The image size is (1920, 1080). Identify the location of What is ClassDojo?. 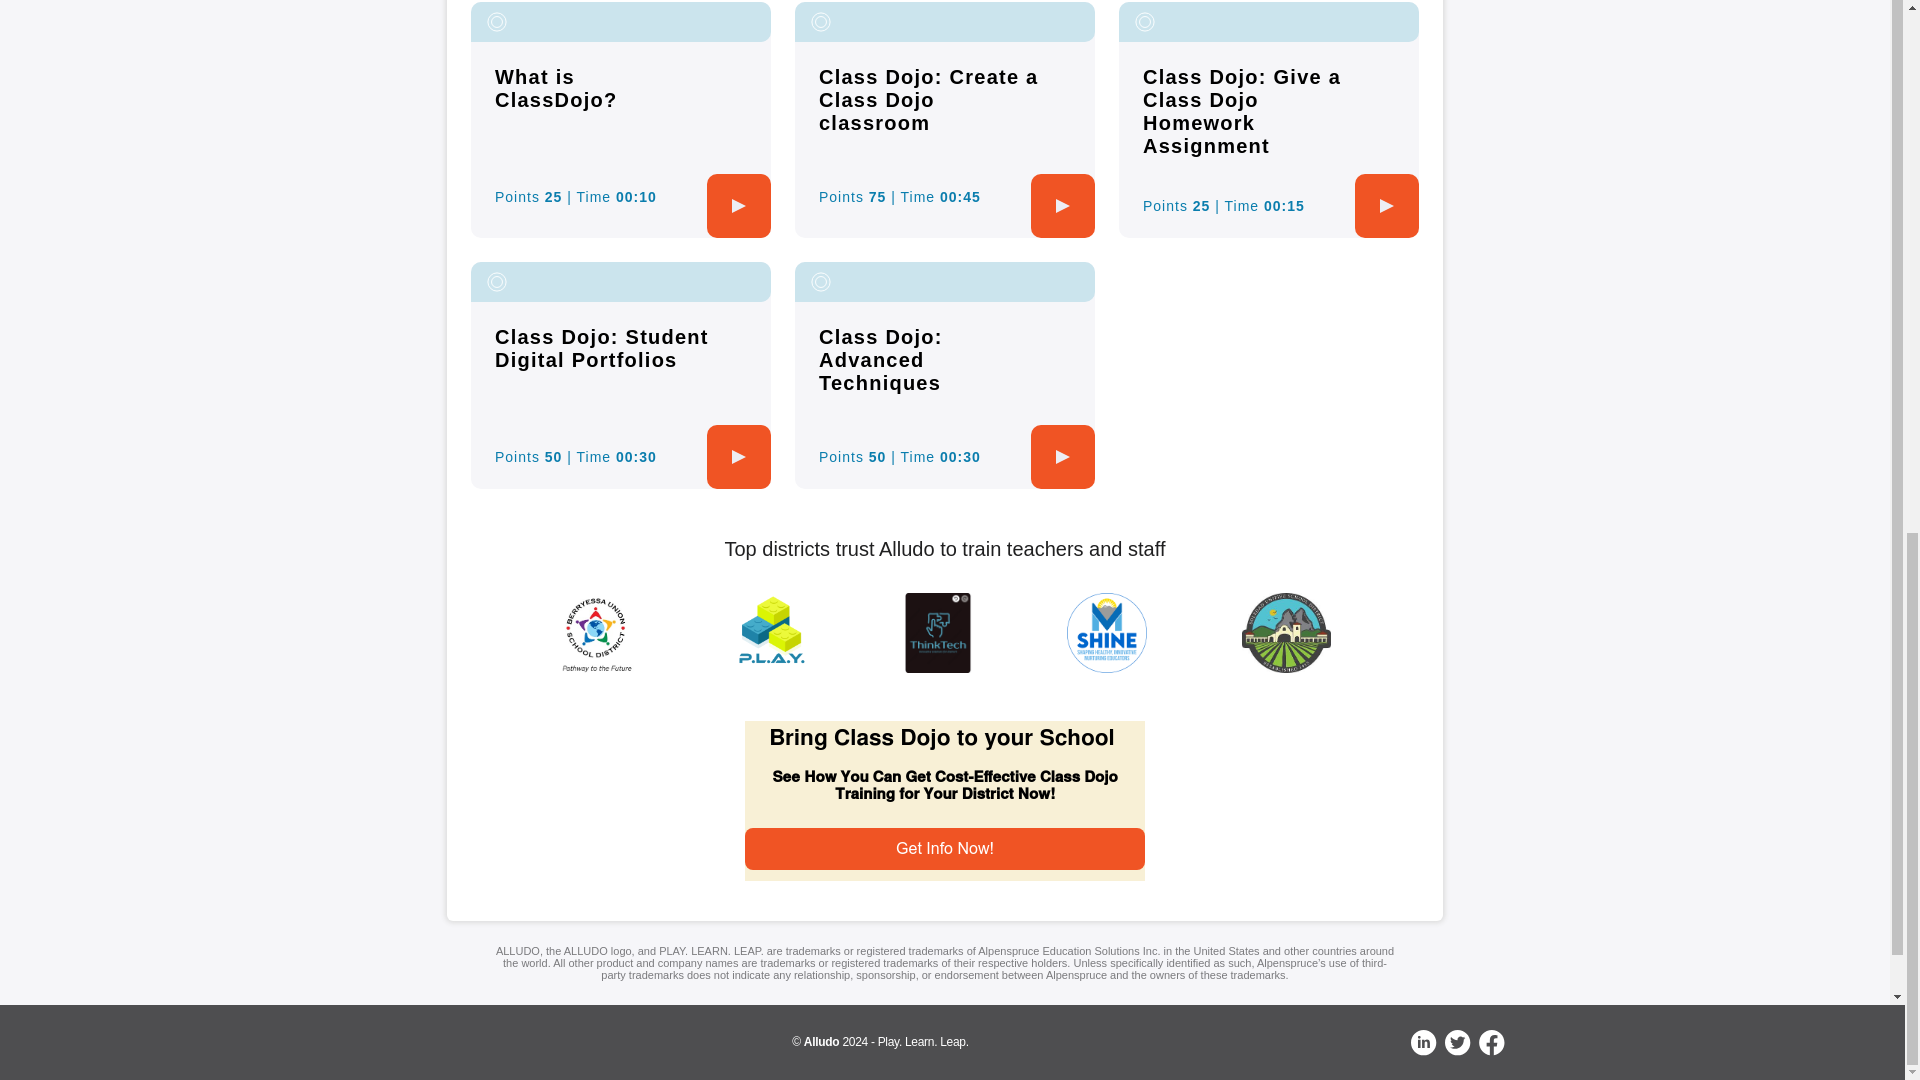
(556, 88).